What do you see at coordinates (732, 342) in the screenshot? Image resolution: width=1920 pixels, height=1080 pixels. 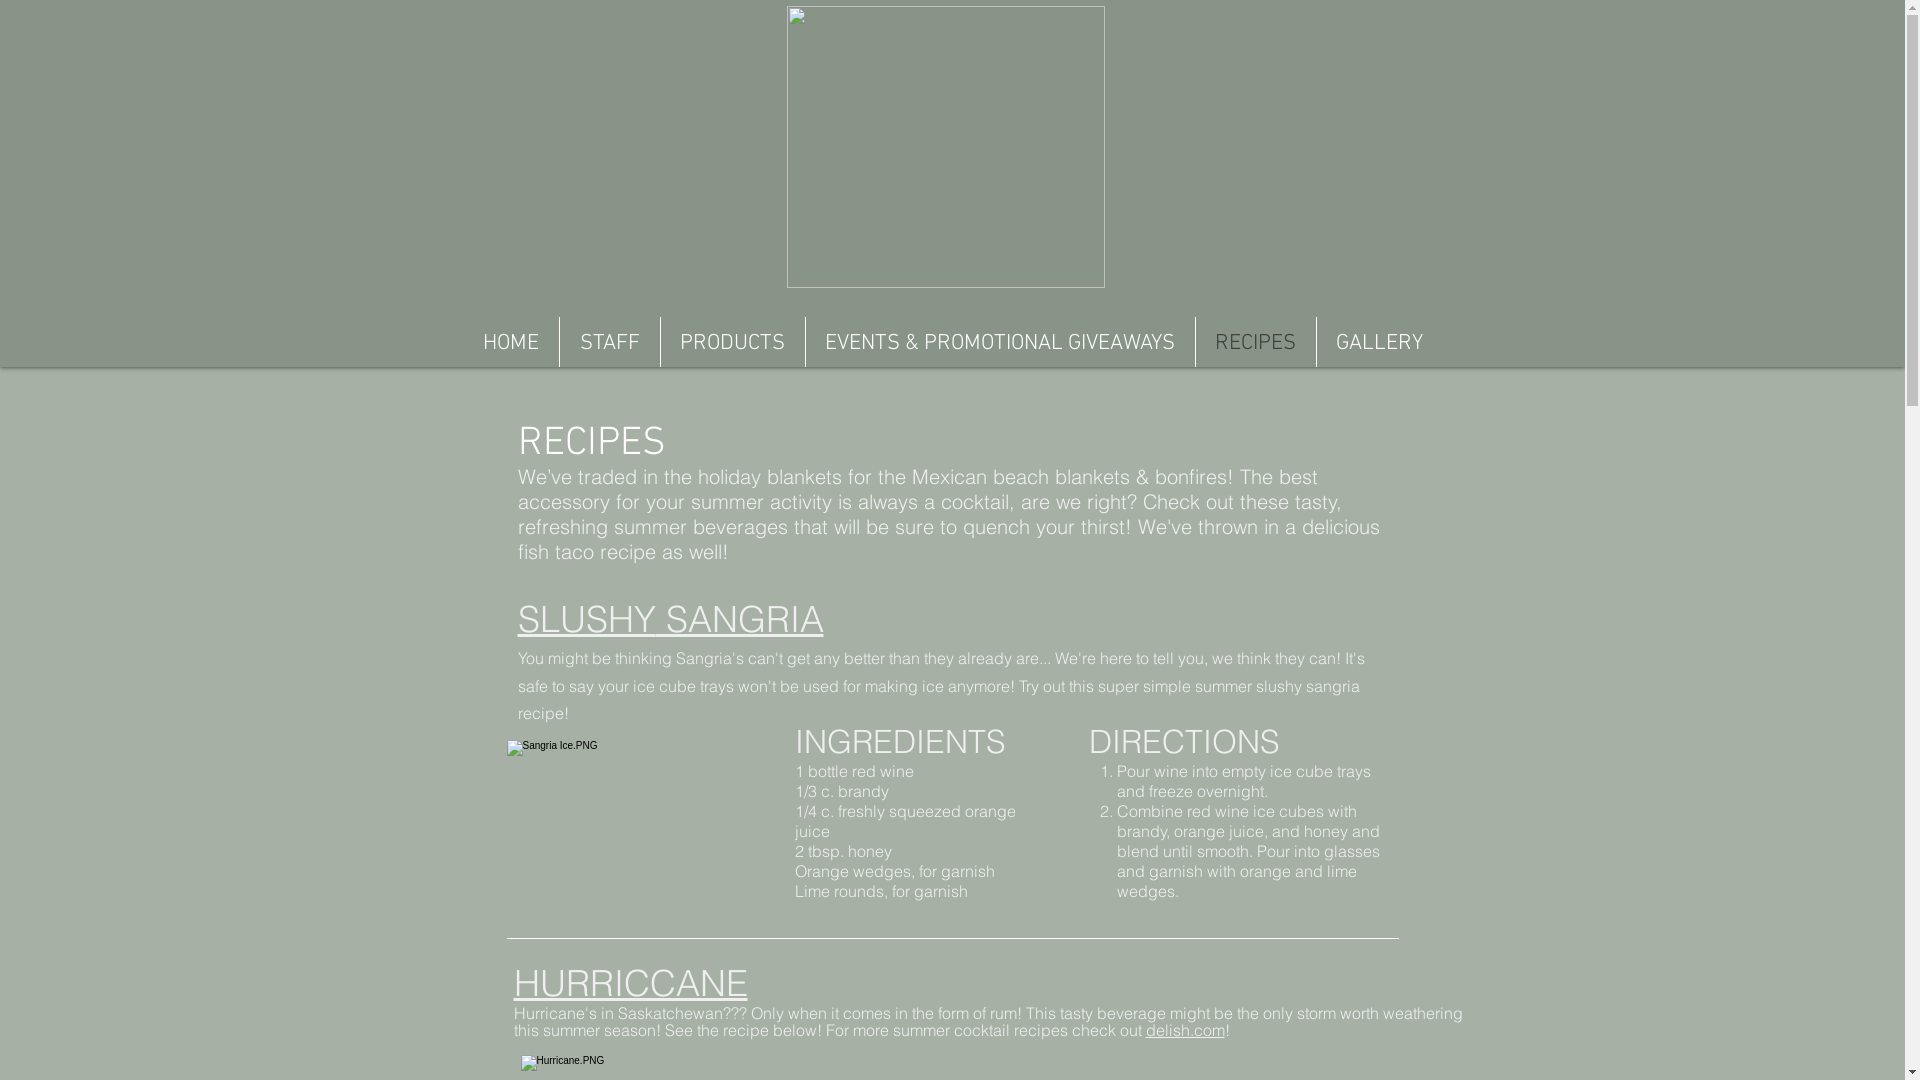 I see `PRODUCTS` at bounding box center [732, 342].